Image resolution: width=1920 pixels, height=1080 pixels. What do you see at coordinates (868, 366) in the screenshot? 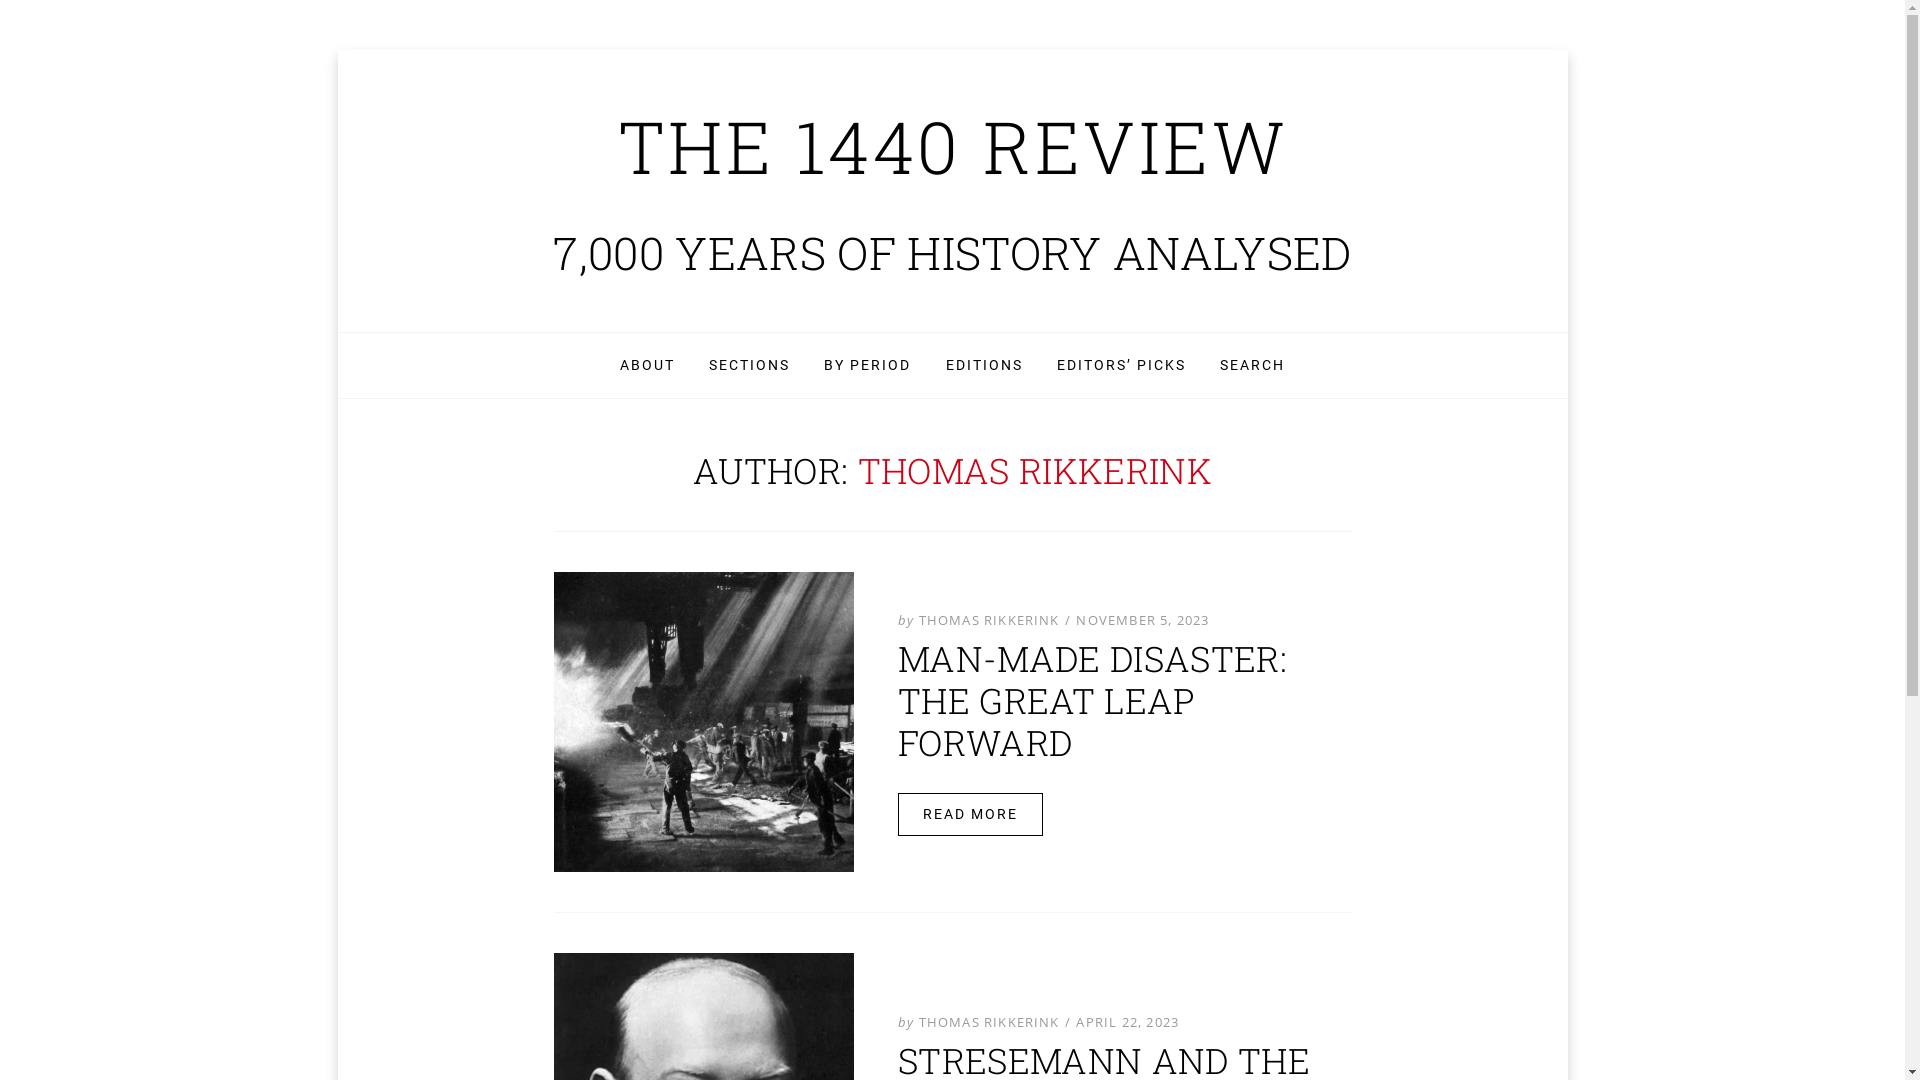
I see `BY PERIOD` at bounding box center [868, 366].